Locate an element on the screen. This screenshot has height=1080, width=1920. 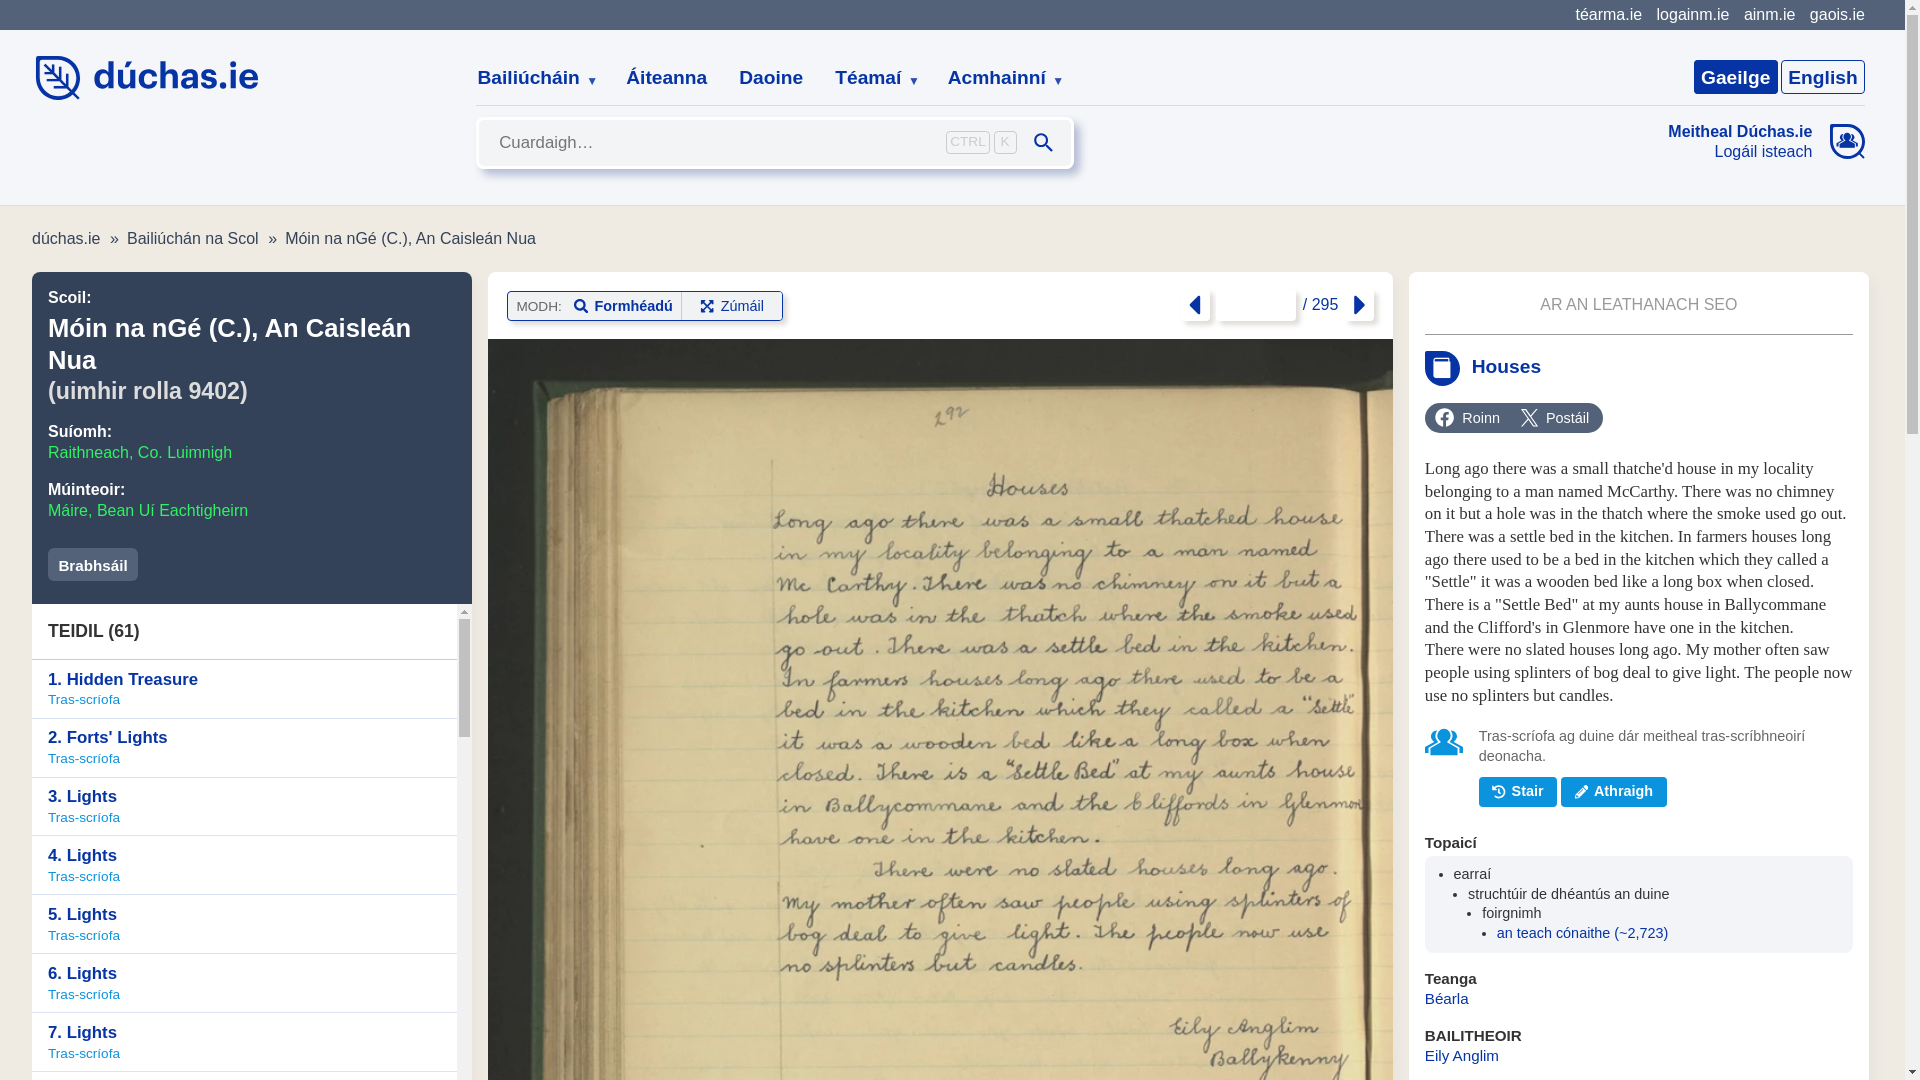
Gaeilge is located at coordinates (1735, 76).